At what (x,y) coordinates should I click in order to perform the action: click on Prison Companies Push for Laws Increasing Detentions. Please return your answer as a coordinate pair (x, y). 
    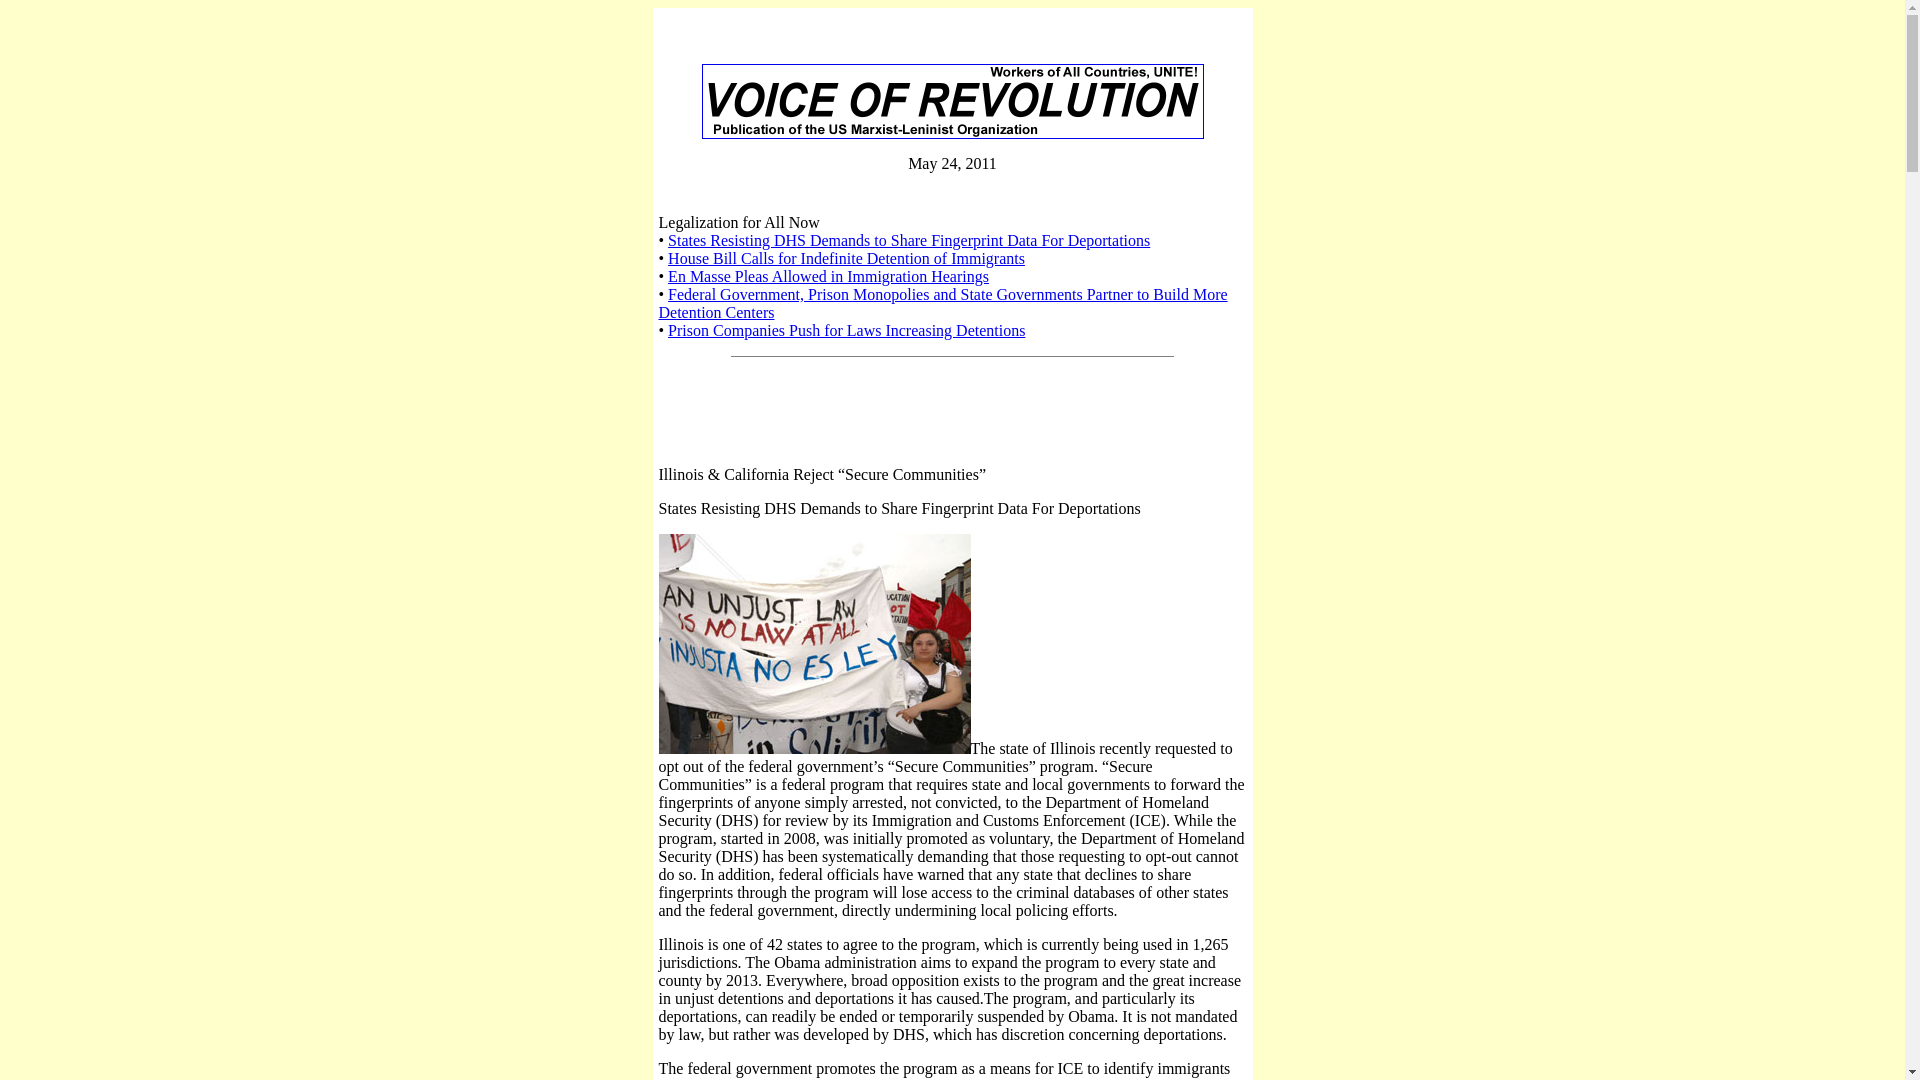
    Looking at the image, I should click on (846, 330).